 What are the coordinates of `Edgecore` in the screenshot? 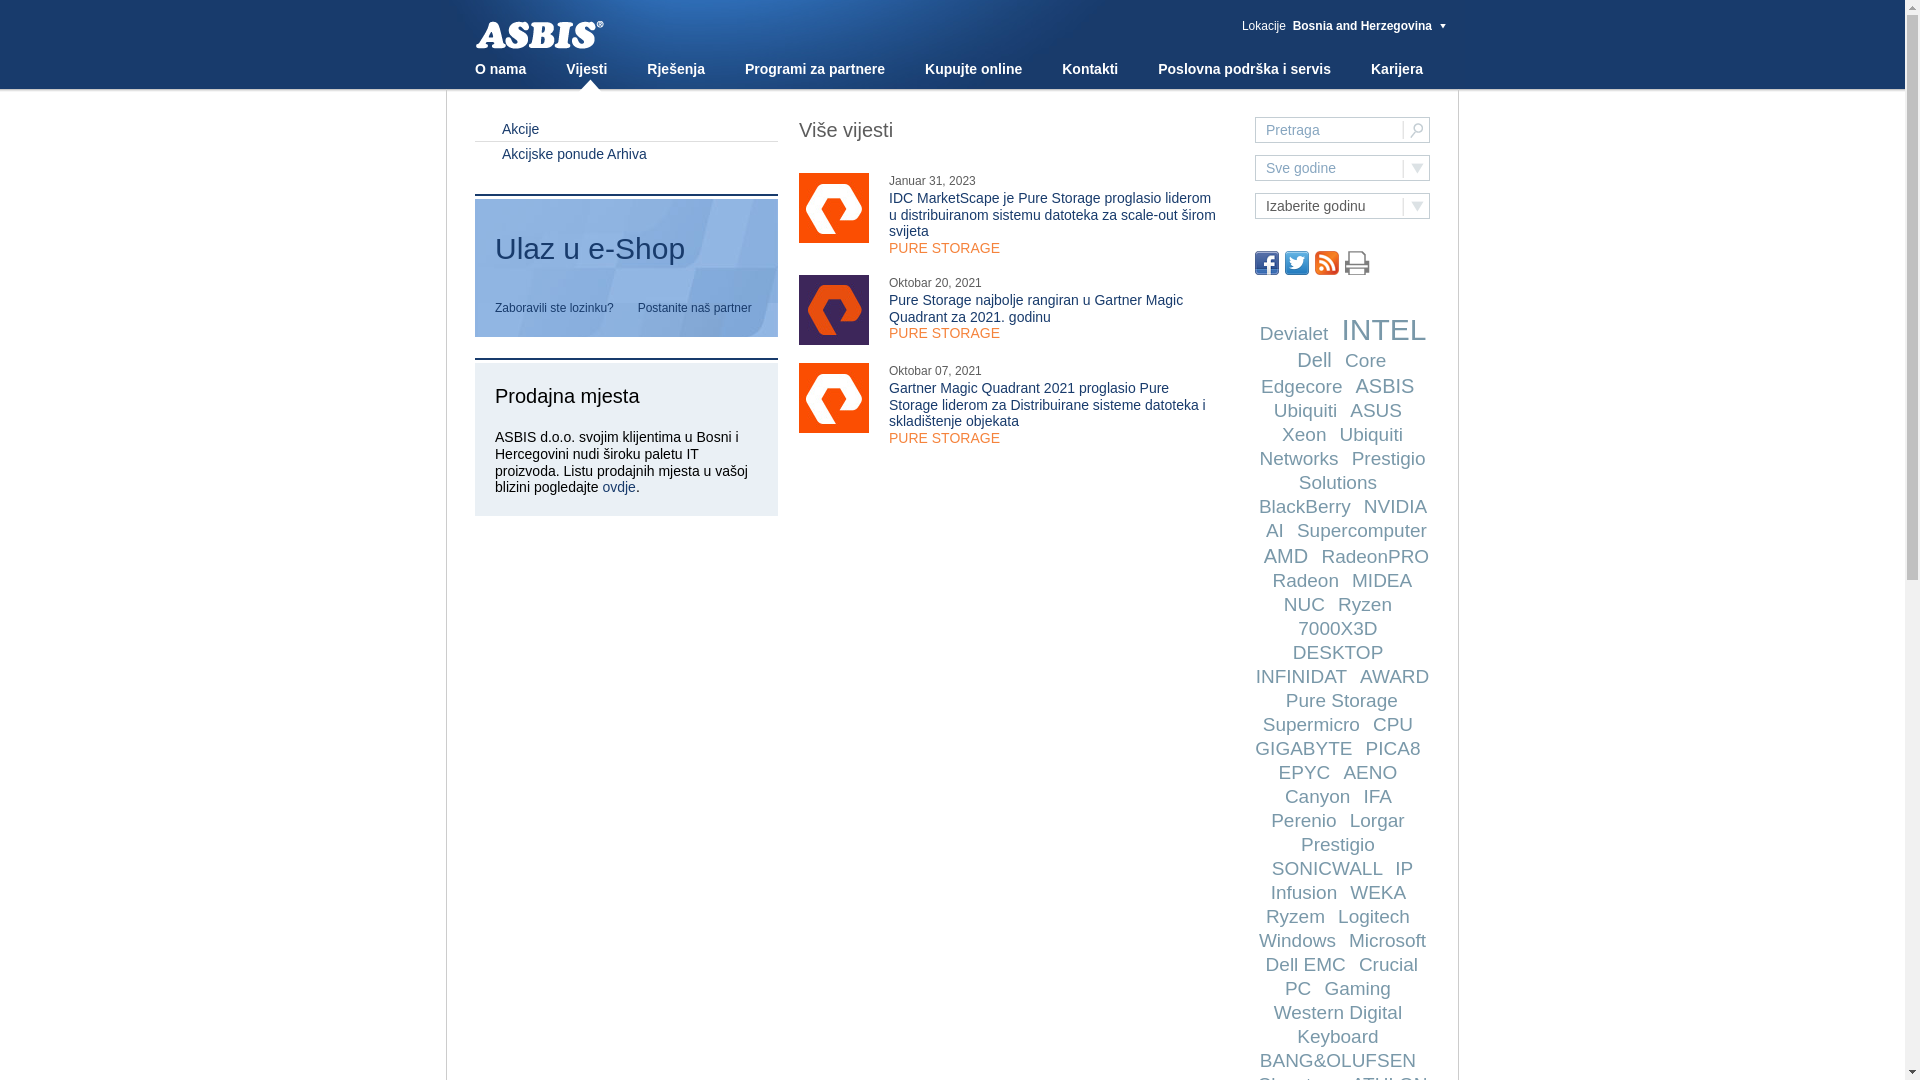 It's located at (1302, 386).